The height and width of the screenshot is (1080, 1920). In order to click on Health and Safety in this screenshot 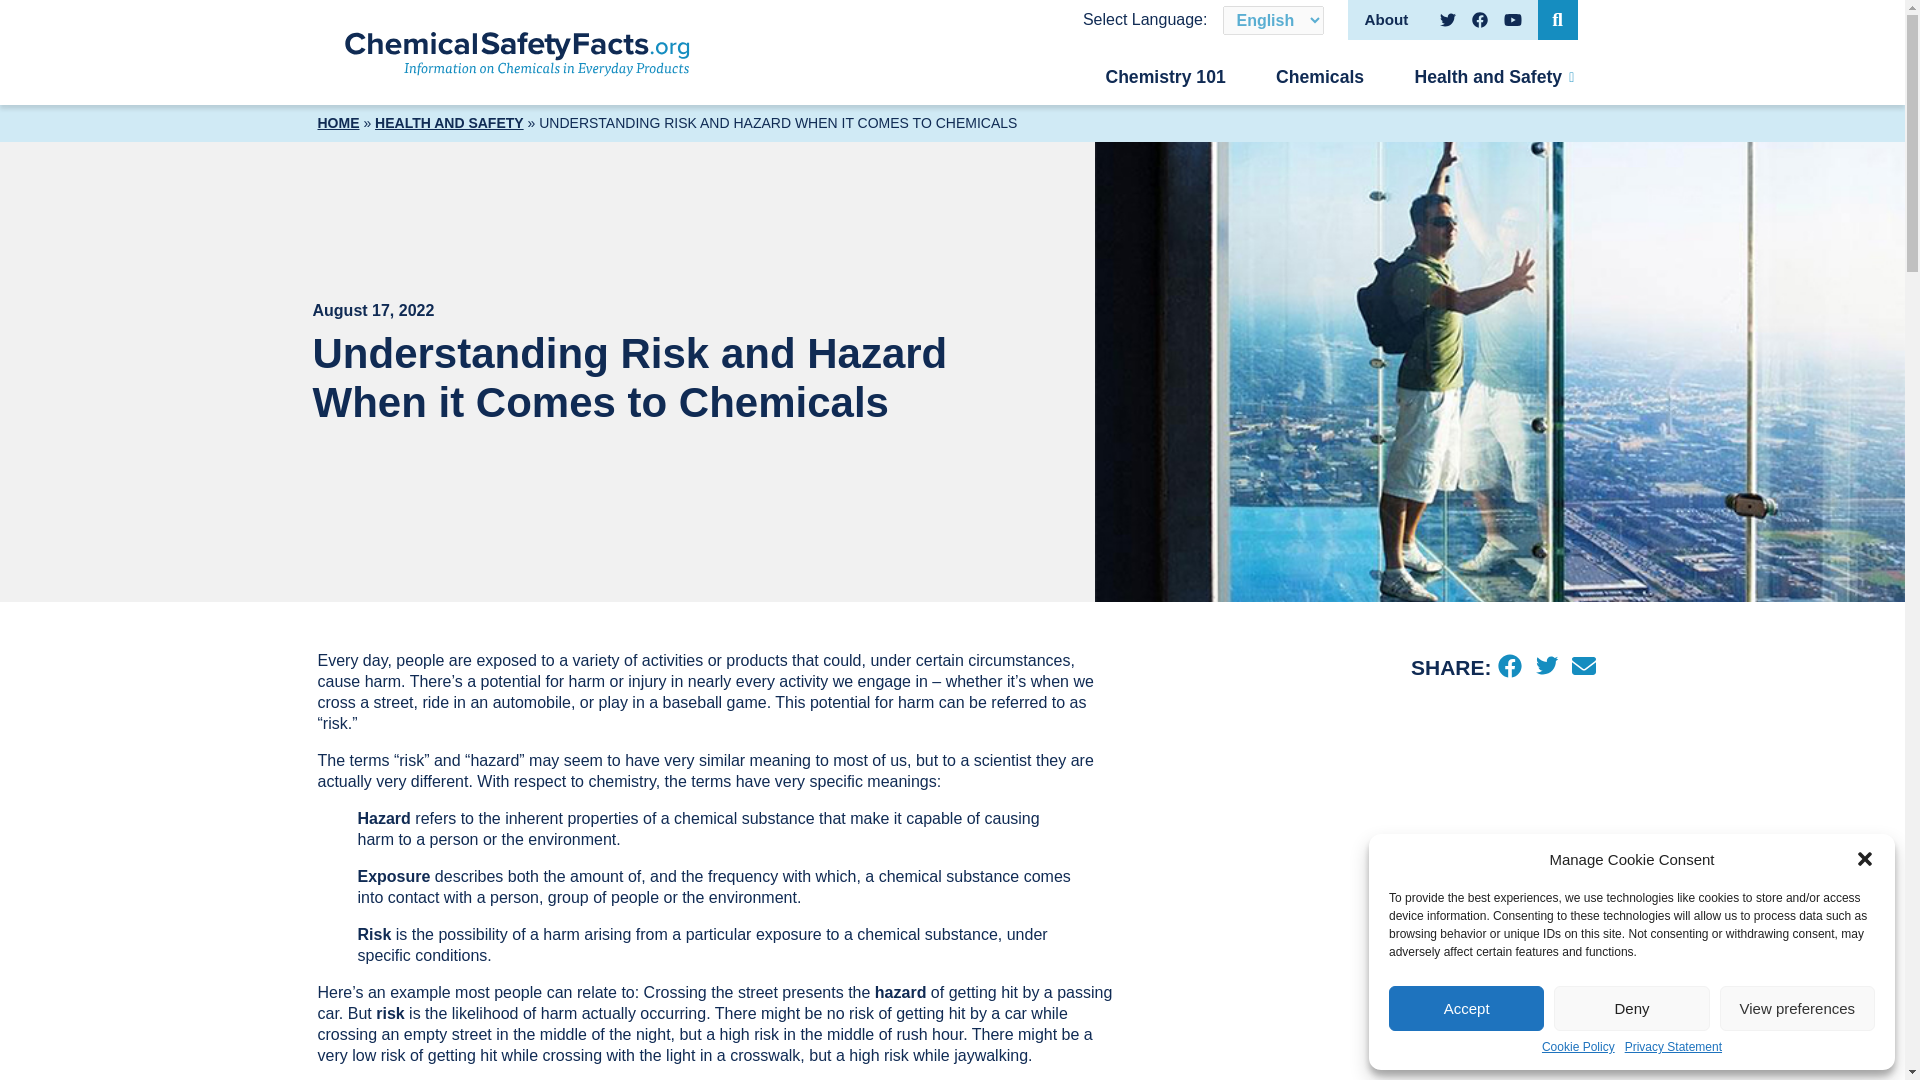, I will do `click(1494, 76)`.